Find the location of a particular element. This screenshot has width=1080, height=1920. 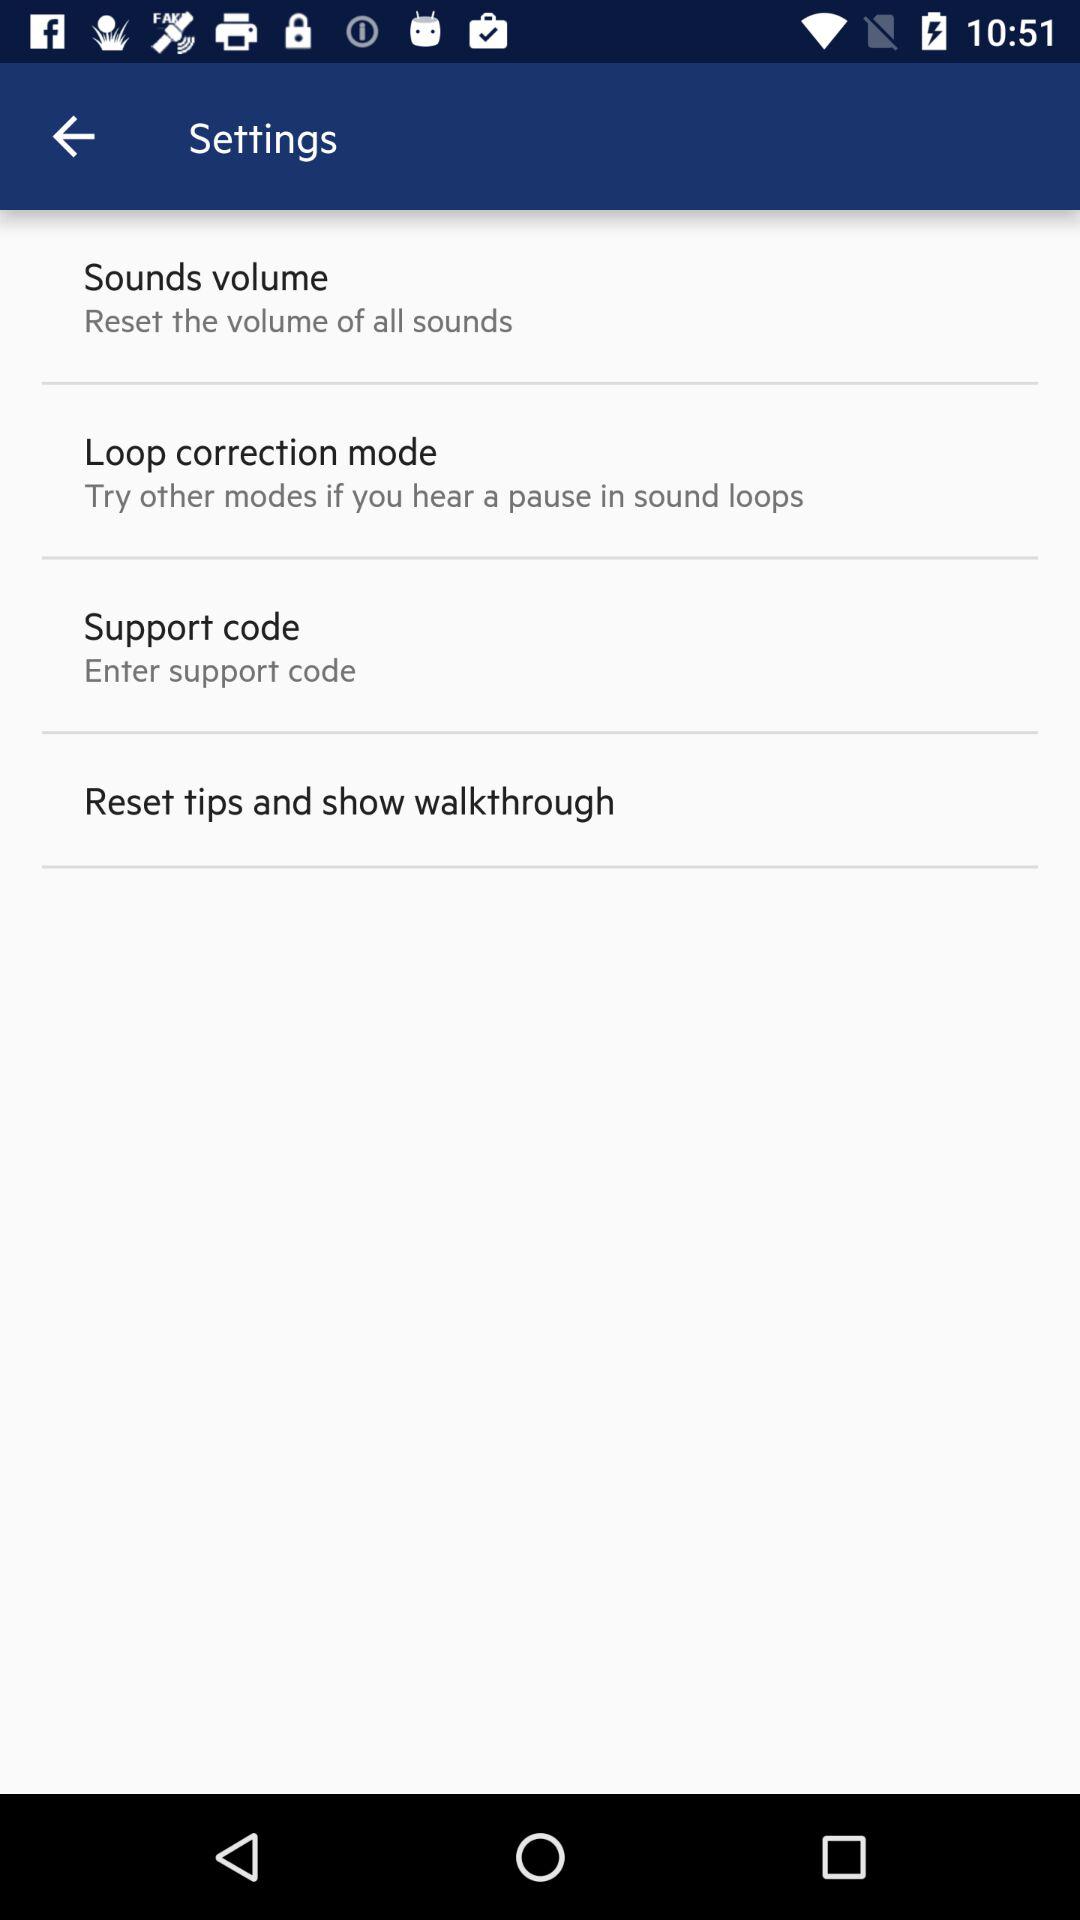

scroll until reset the volume item is located at coordinates (298, 319).